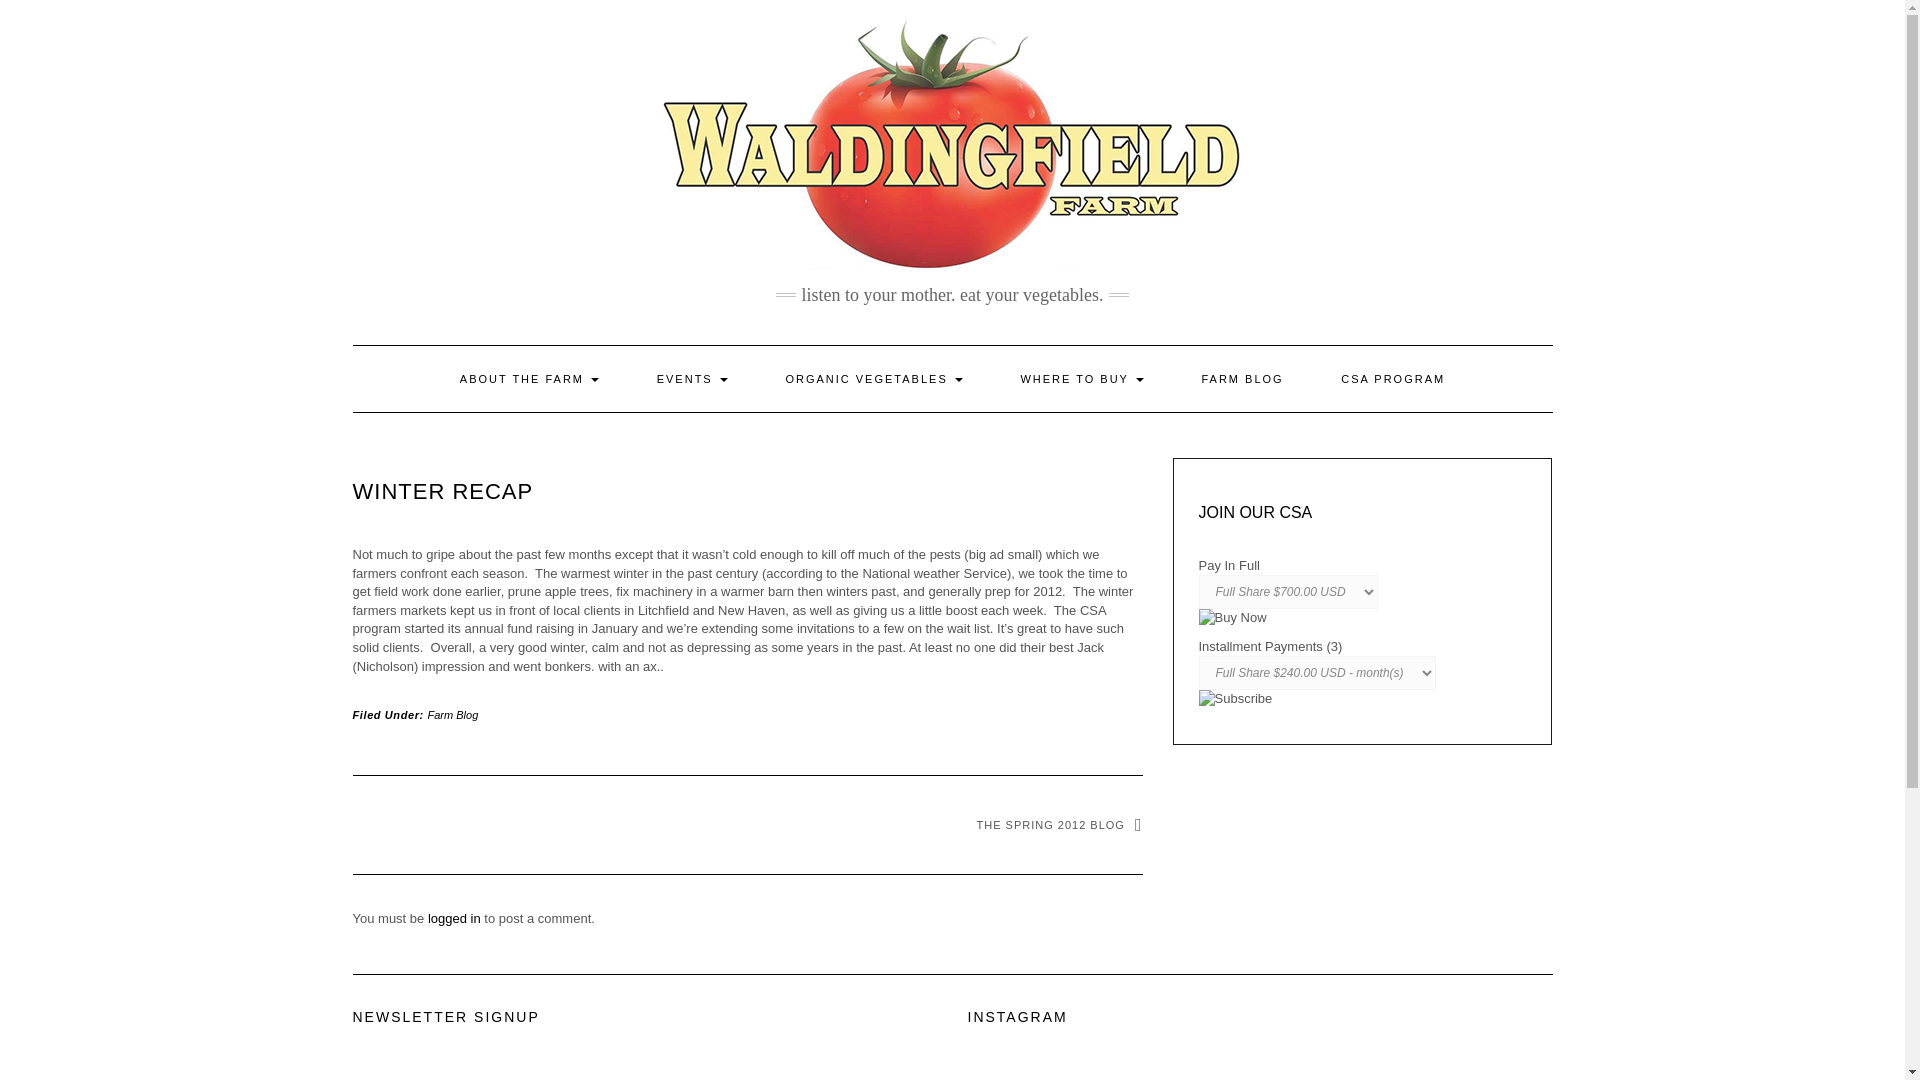  Describe the element at coordinates (873, 378) in the screenshot. I see `ORGANIC VEGETABLES` at that location.